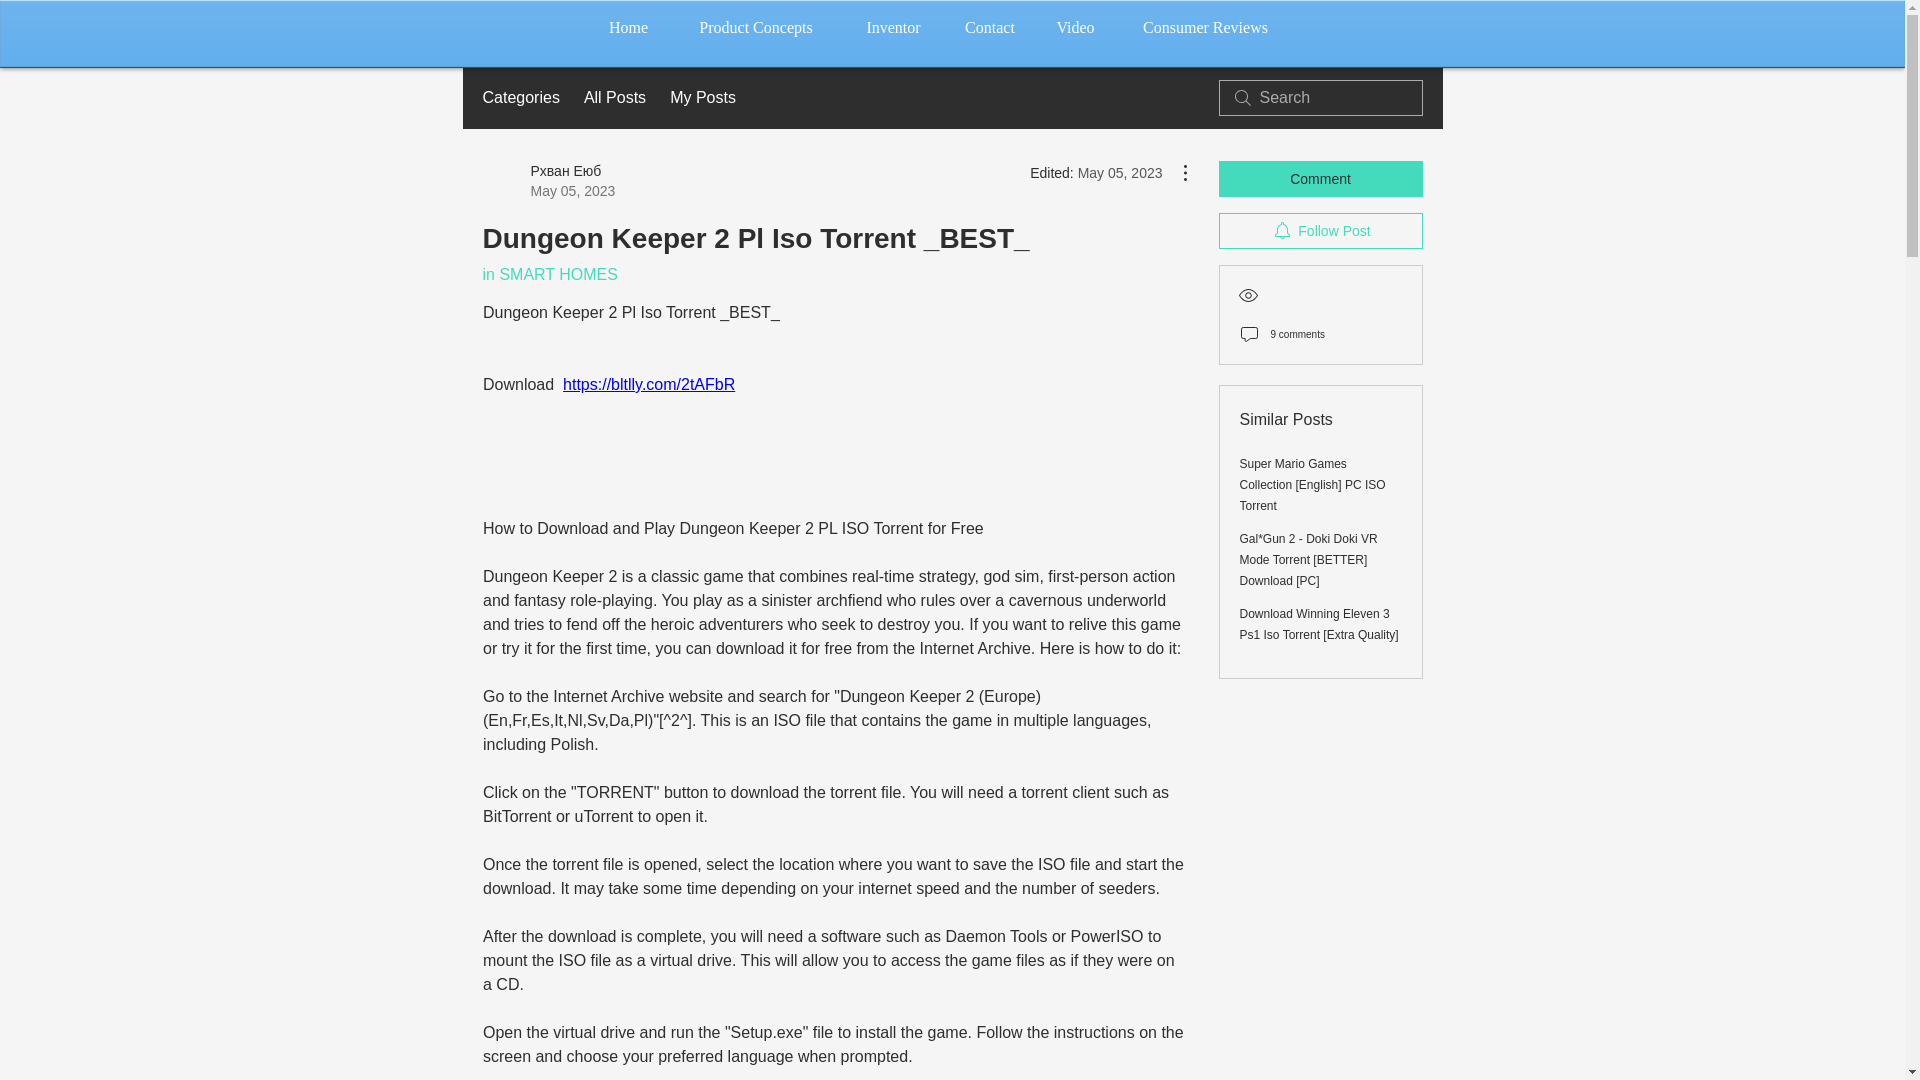  Describe the element at coordinates (548, 274) in the screenshot. I see `in SMART HOMES` at that location.